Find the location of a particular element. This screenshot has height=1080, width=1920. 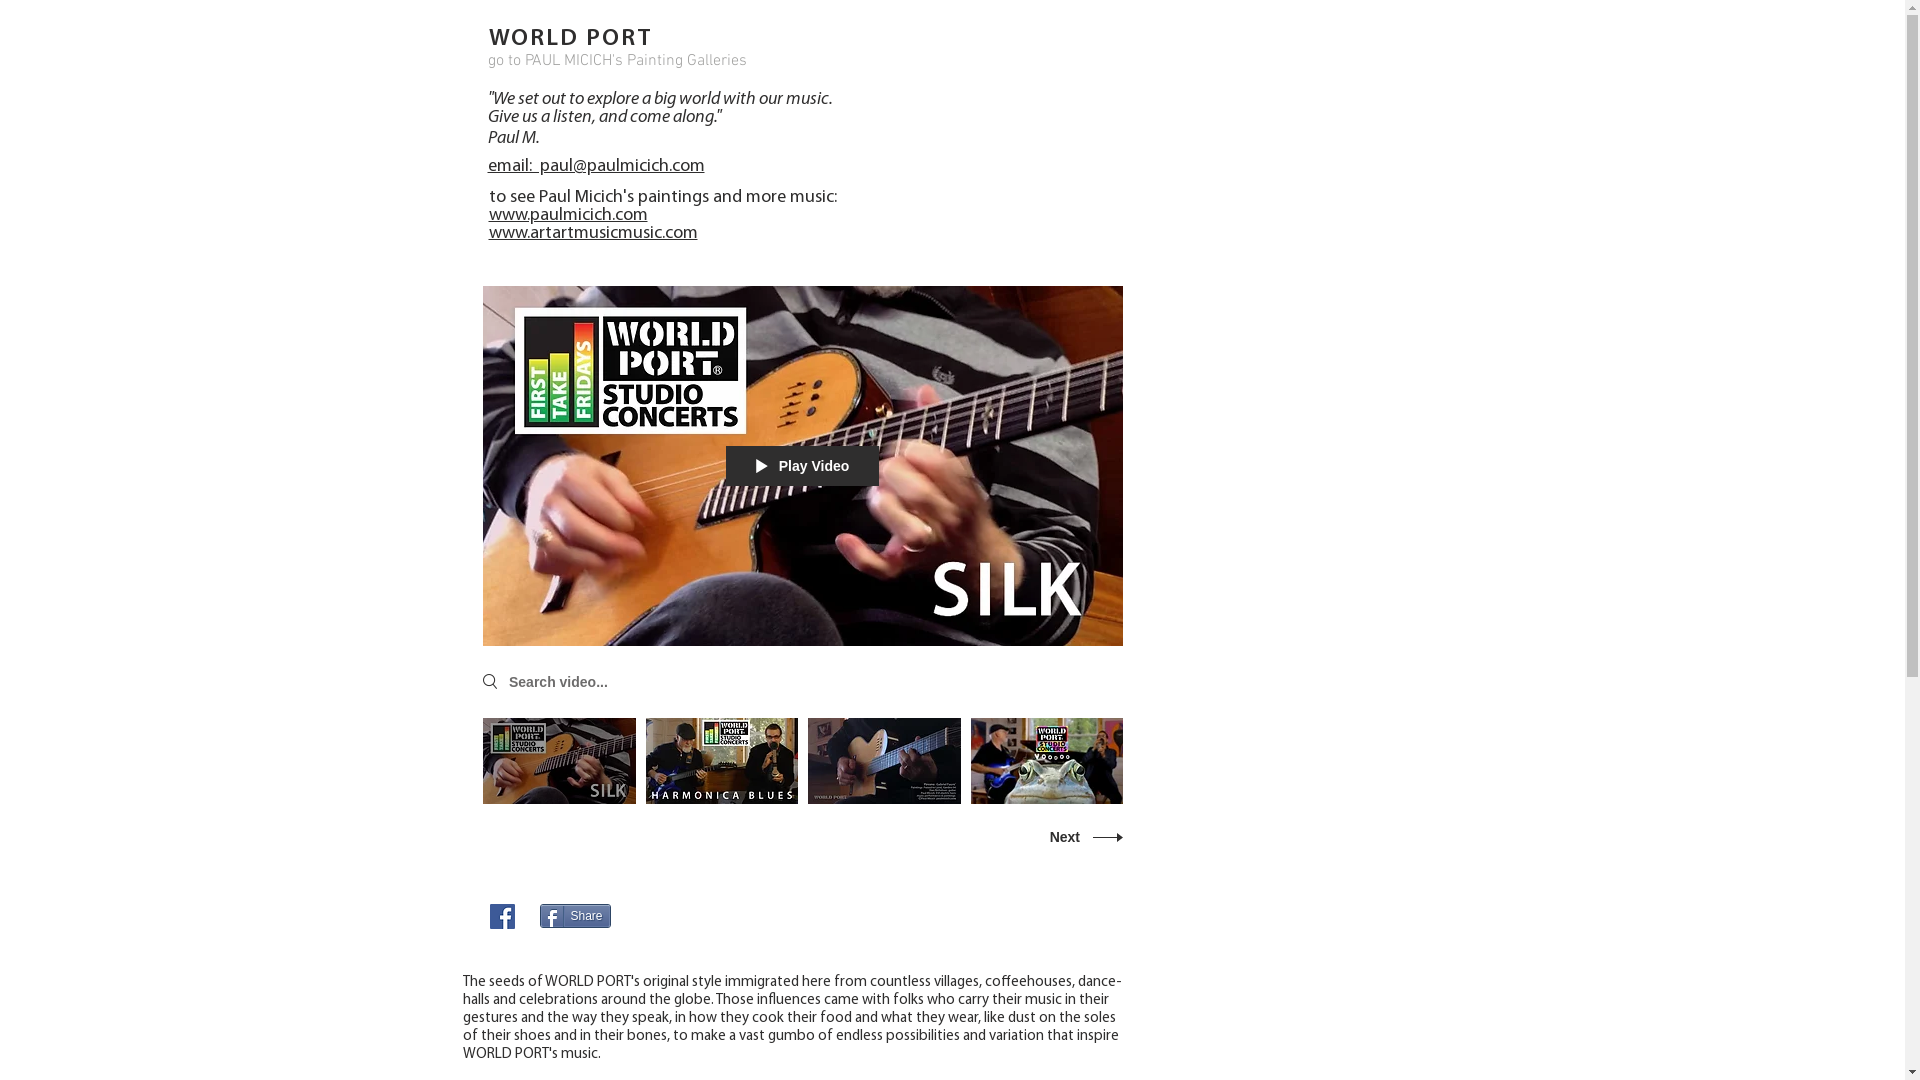

email:  paul@paulmicich.com is located at coordinates (596, 166).